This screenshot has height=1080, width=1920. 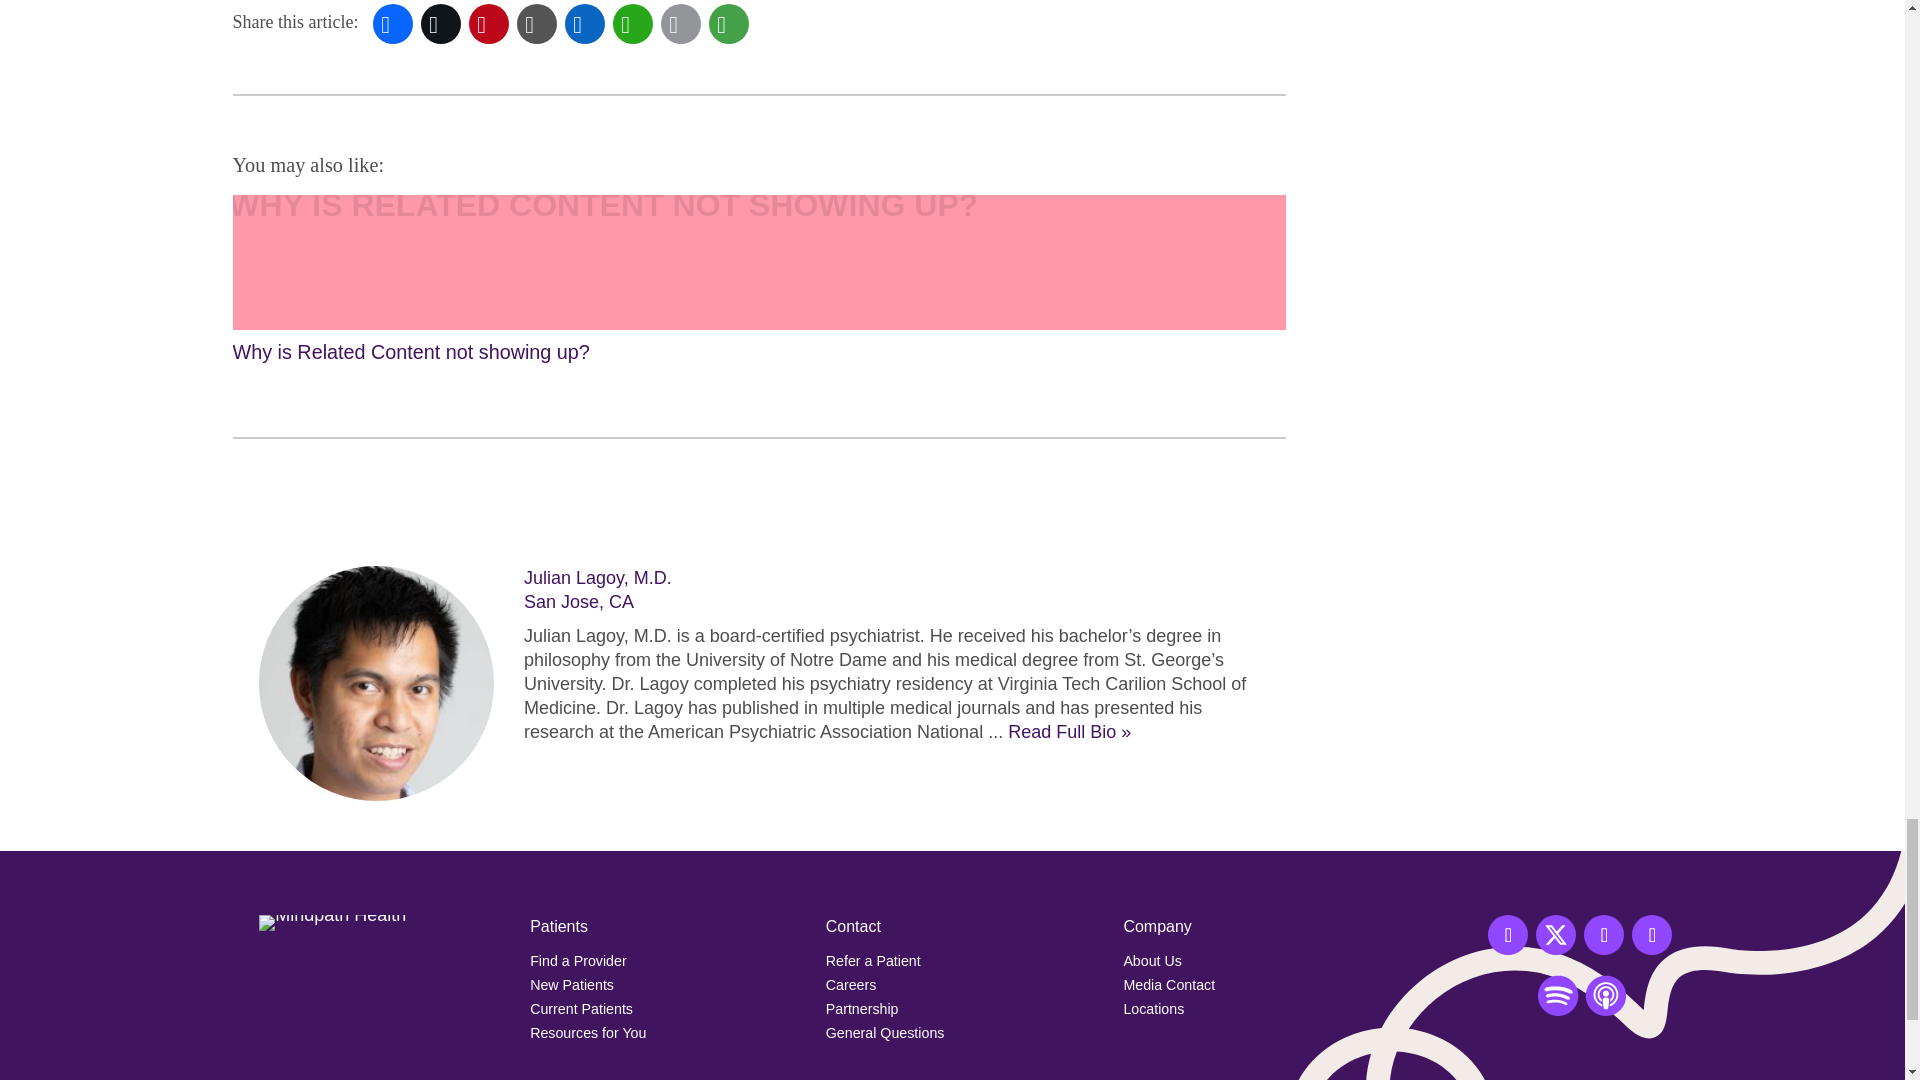 I want to click on More Options, so click(x=728, y=24).